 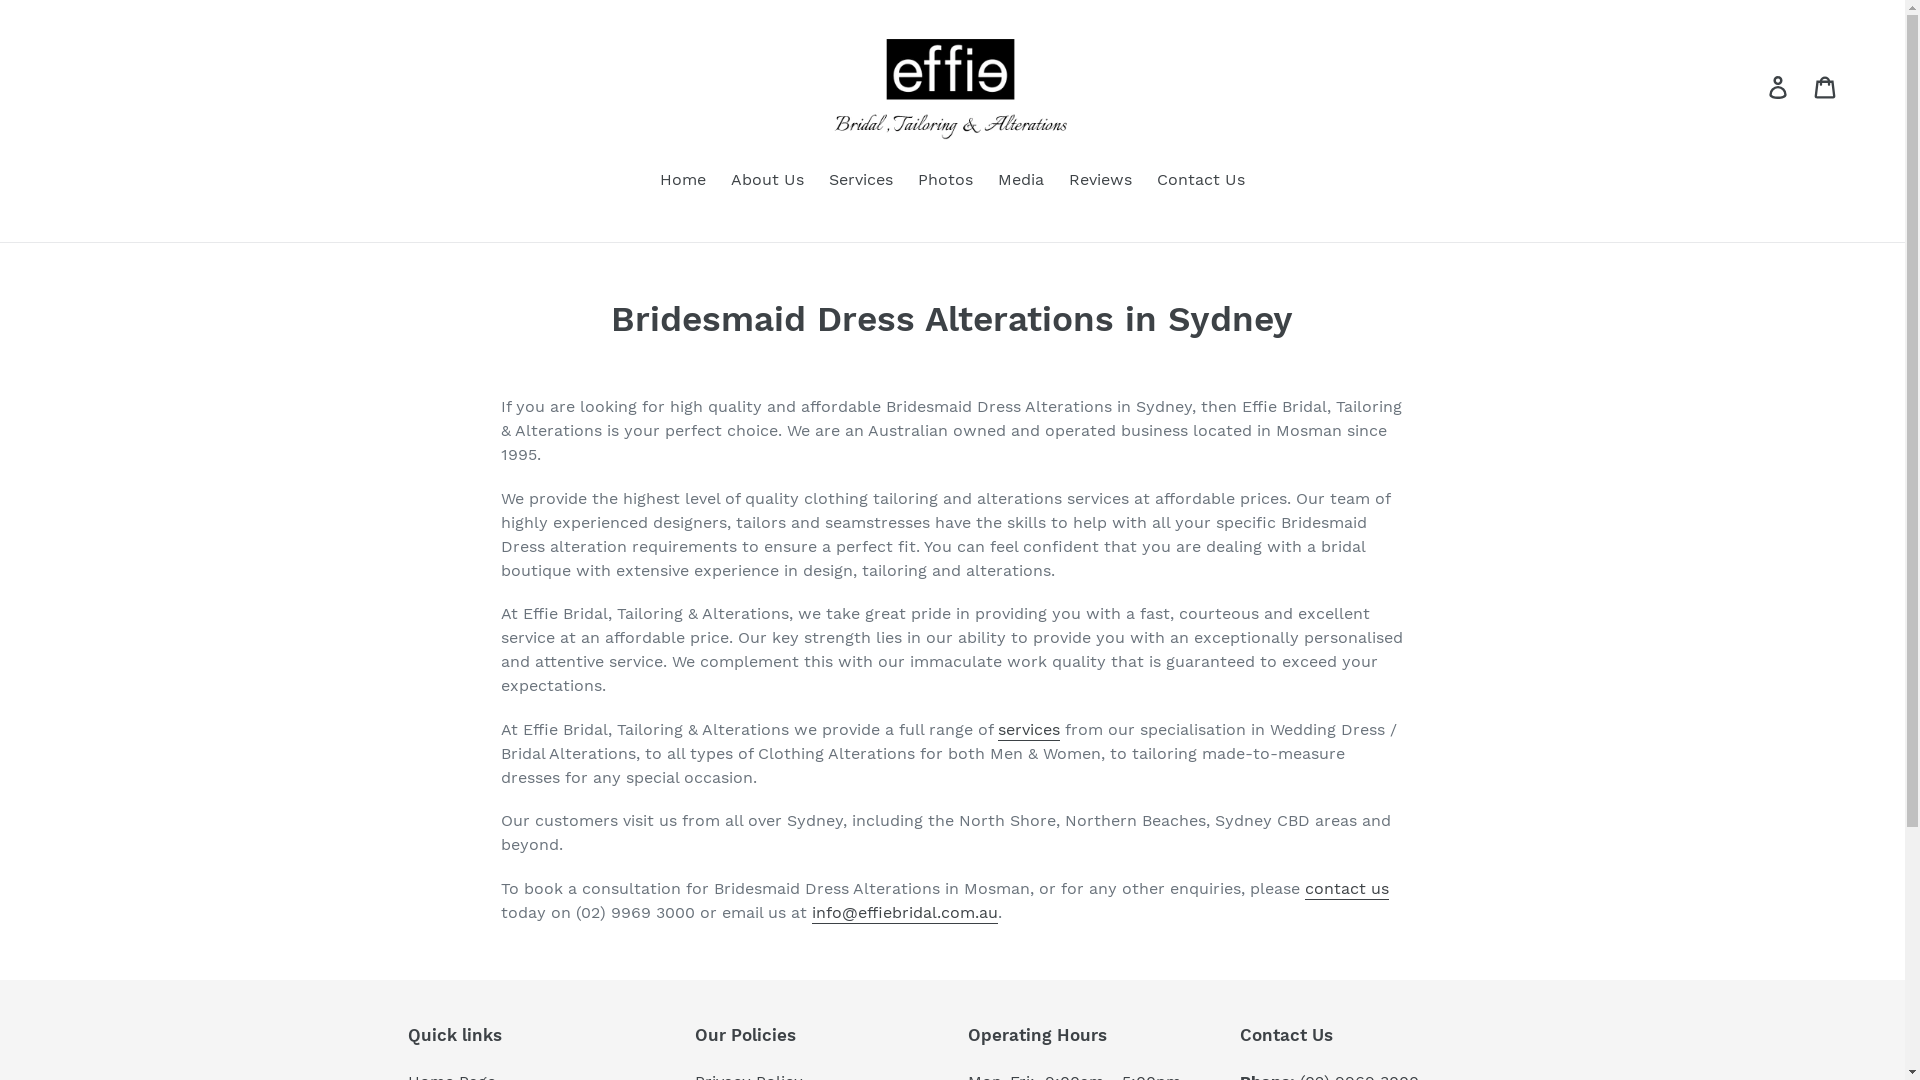 I want to click on Photos, so click(x=946, y=182).